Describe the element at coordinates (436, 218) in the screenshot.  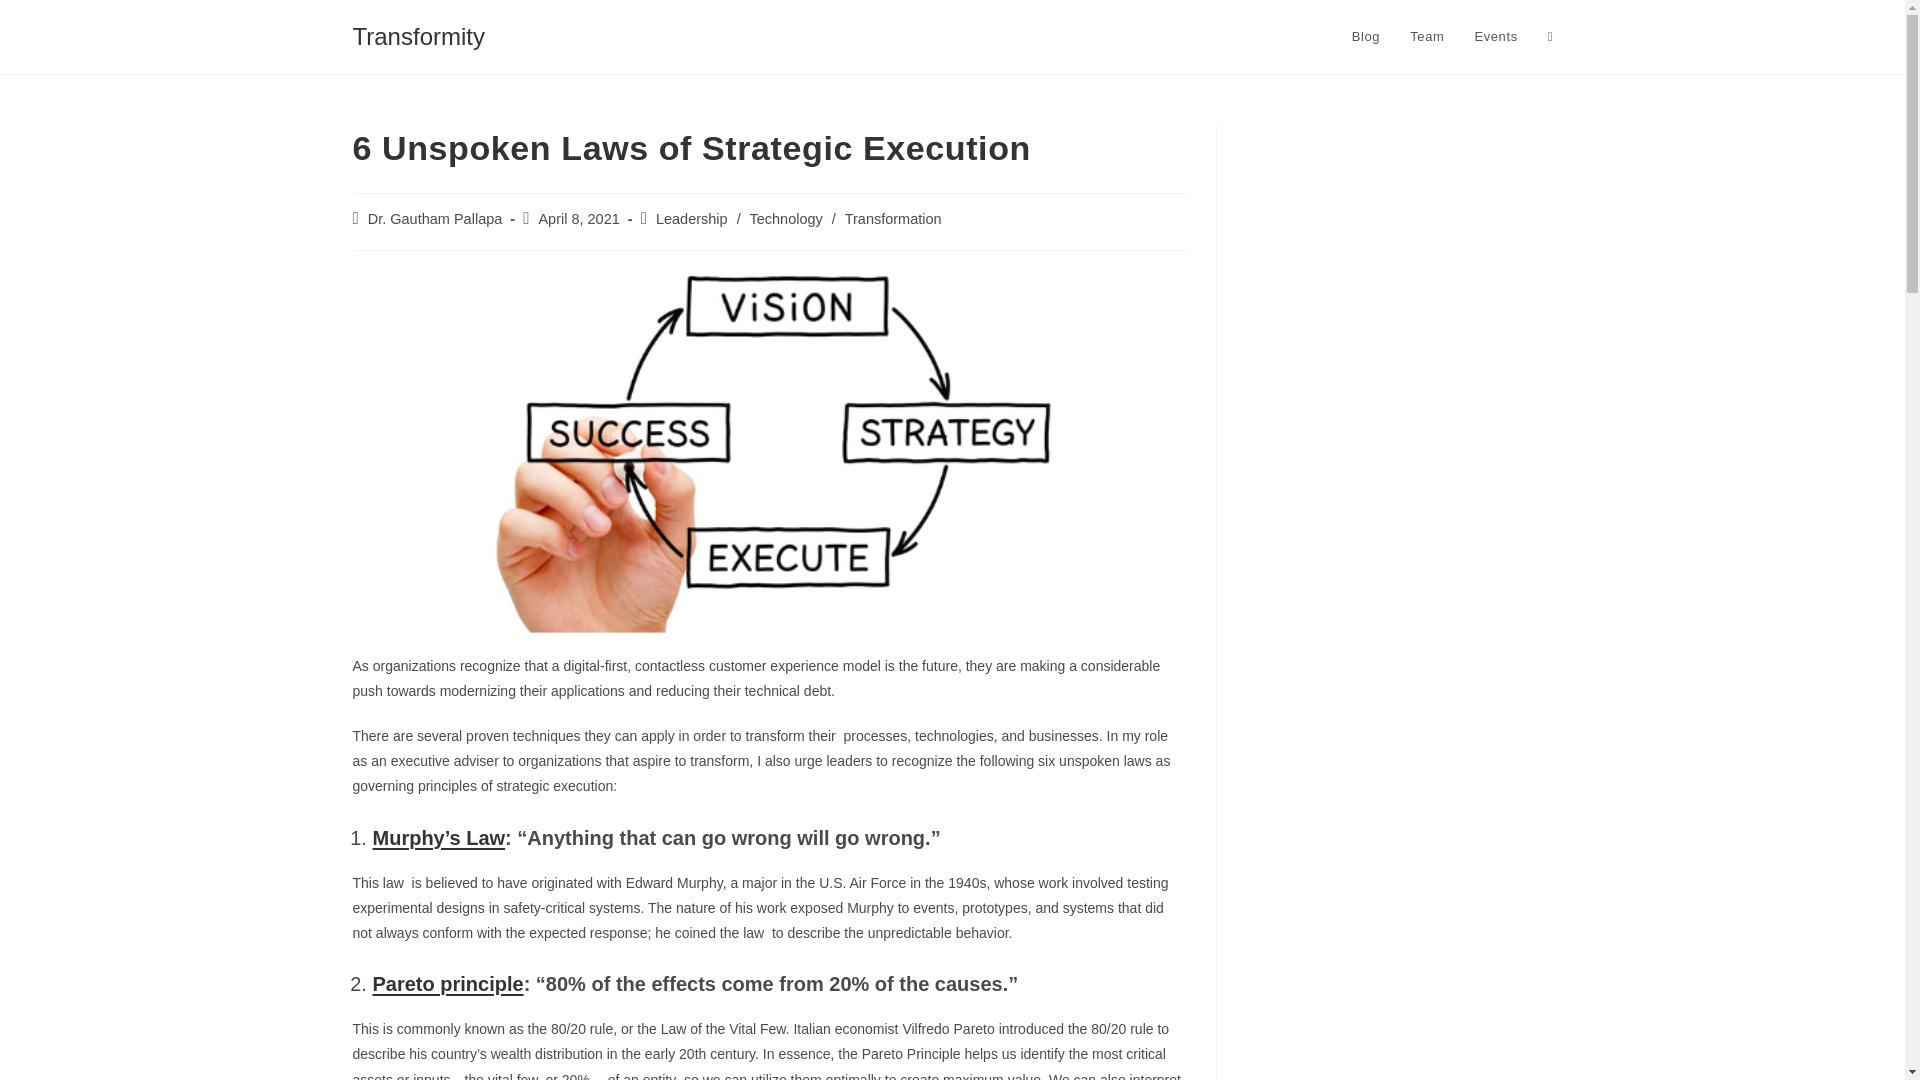
I see `Dr. Gautham Pallapa` at that location.